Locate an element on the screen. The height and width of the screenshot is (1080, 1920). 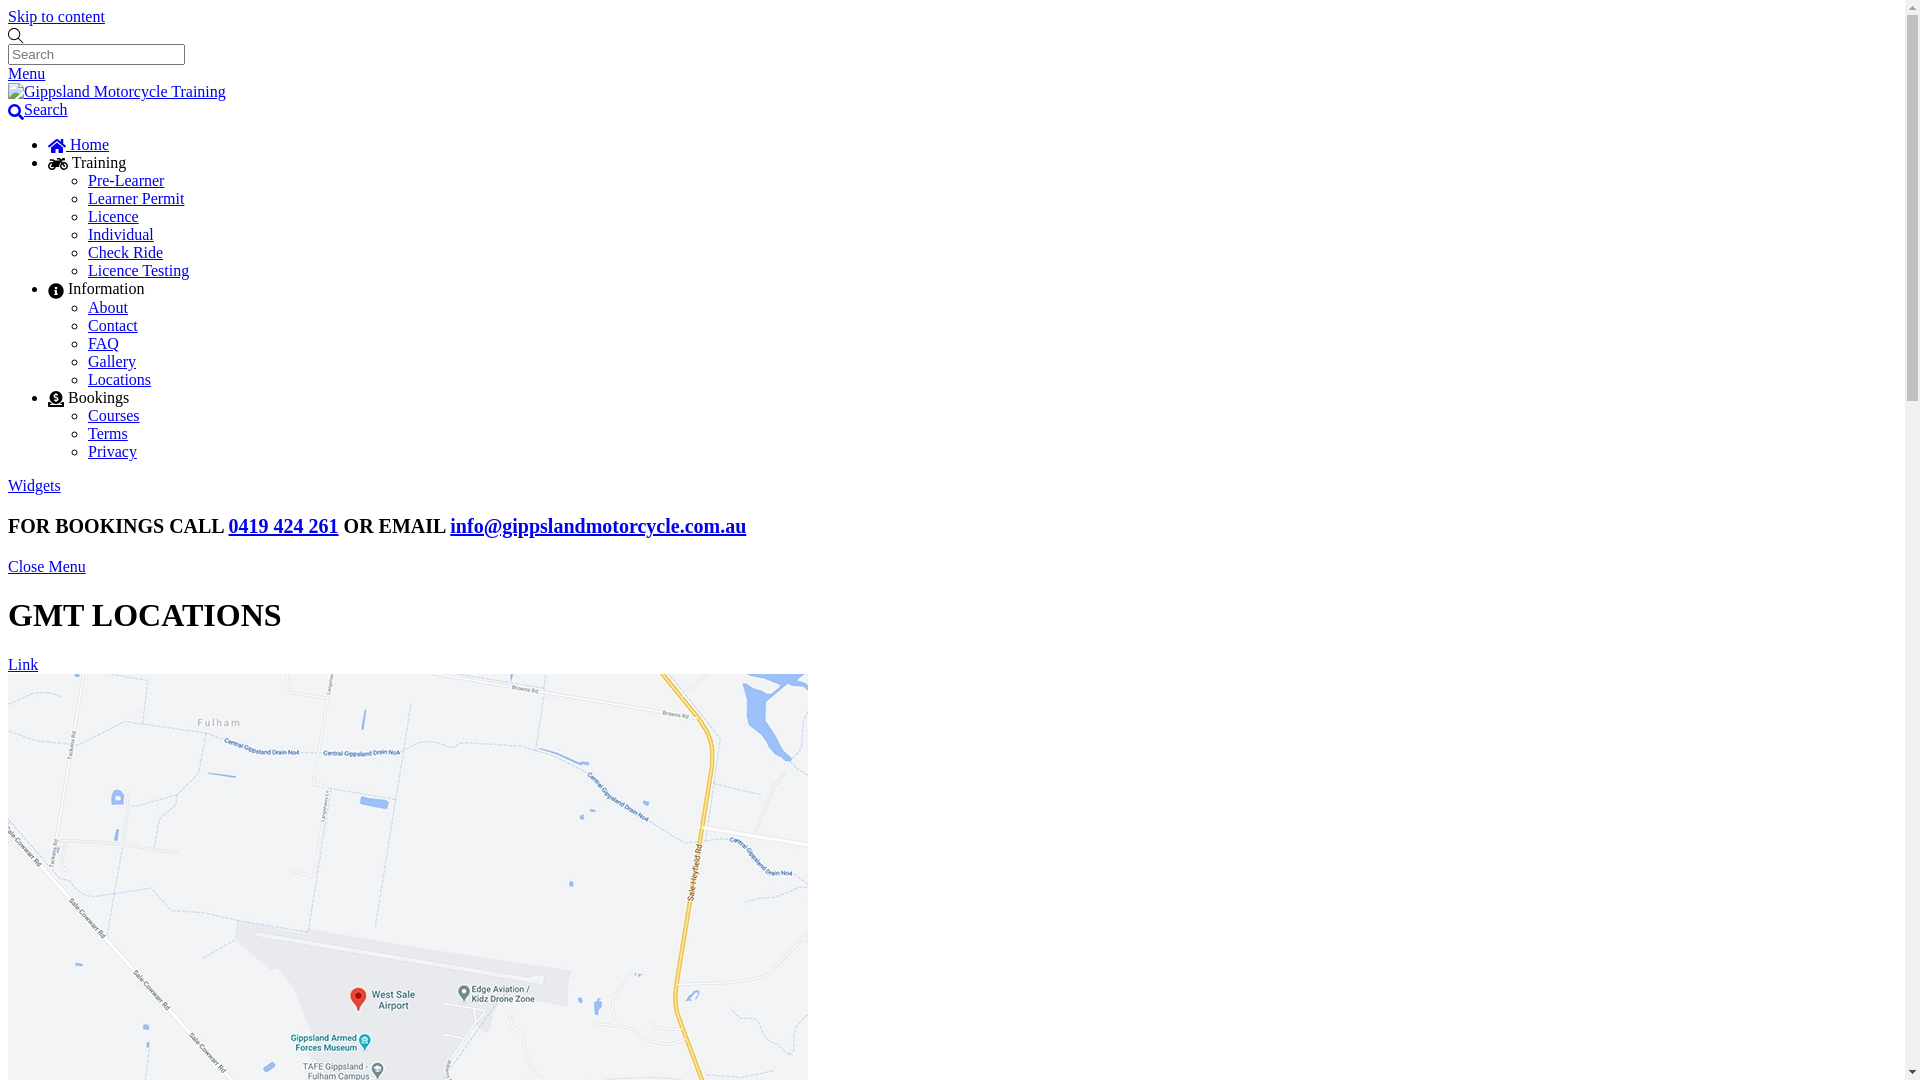
0419 424 261 is located at coordinates (284, 526).